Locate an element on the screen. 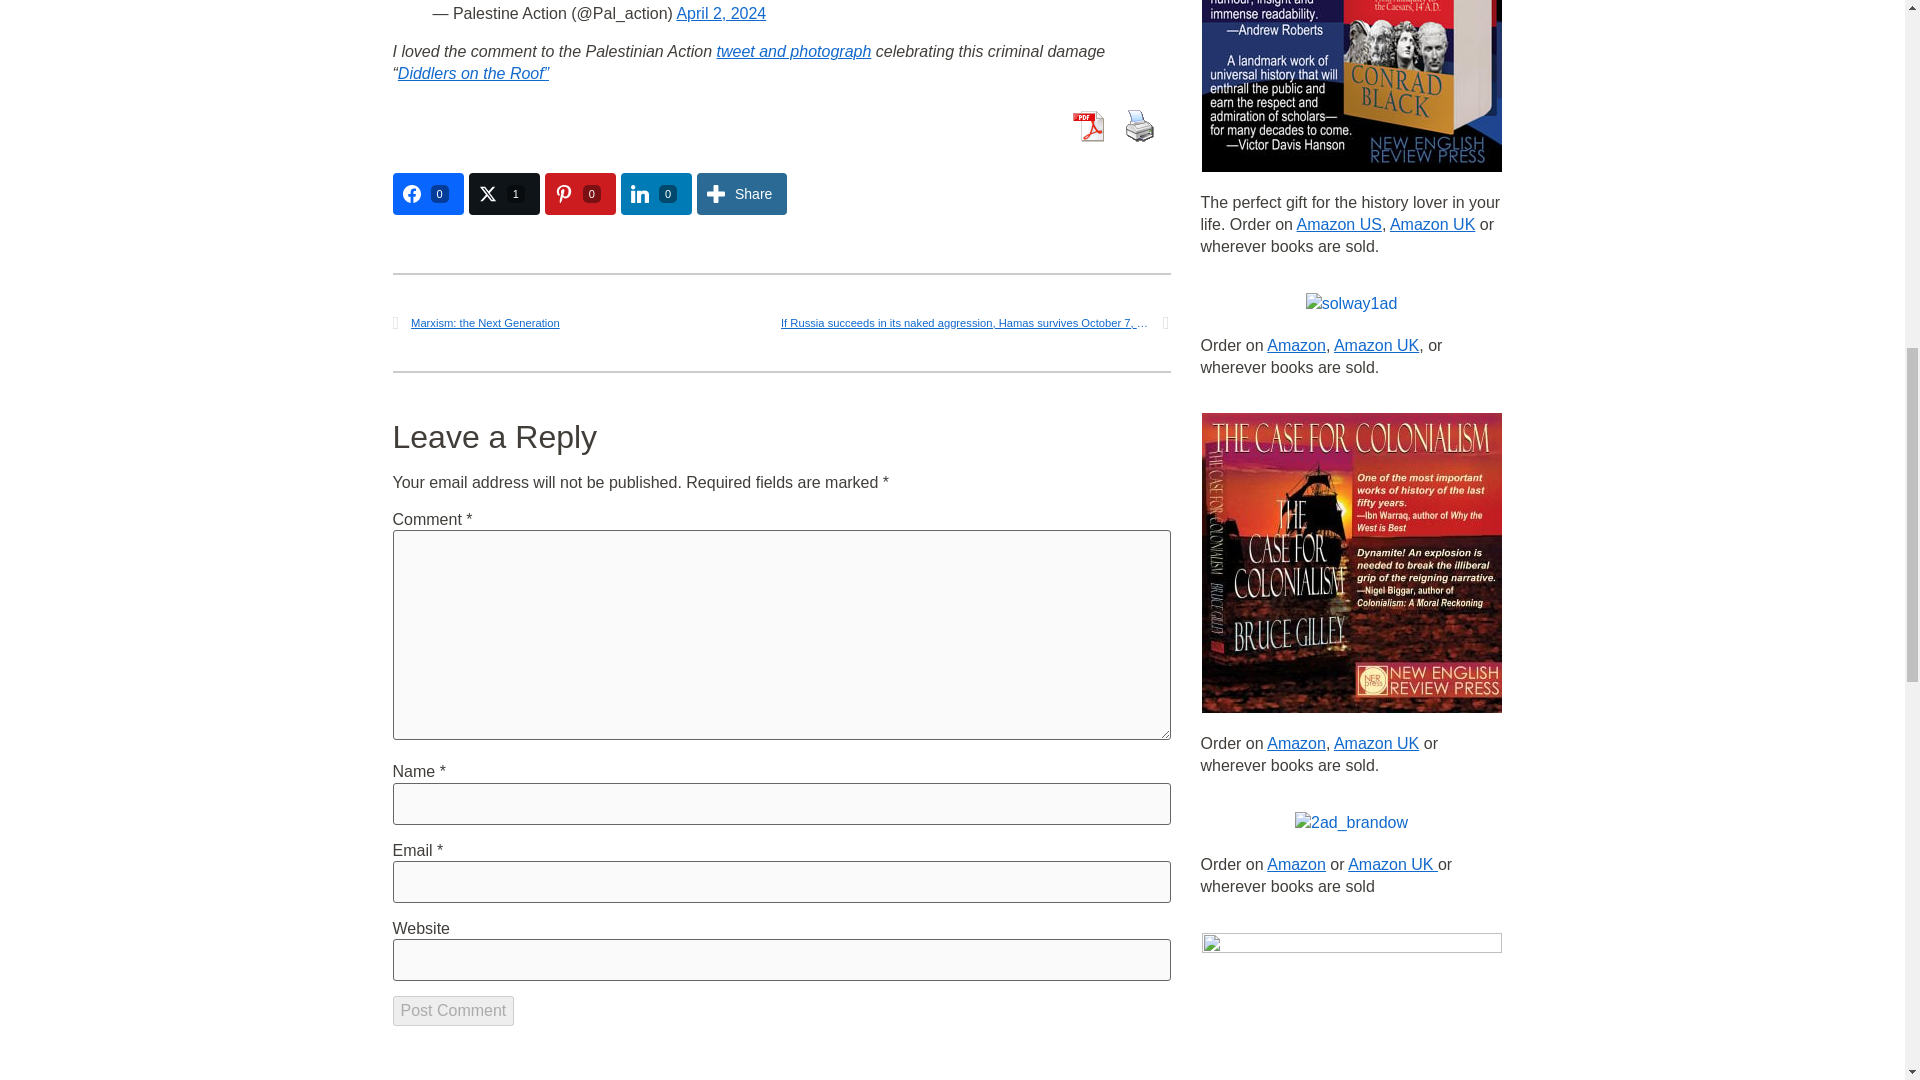 This screenshot has height=1080, width=1920. View PDF is located at coordinates (1086, 125).